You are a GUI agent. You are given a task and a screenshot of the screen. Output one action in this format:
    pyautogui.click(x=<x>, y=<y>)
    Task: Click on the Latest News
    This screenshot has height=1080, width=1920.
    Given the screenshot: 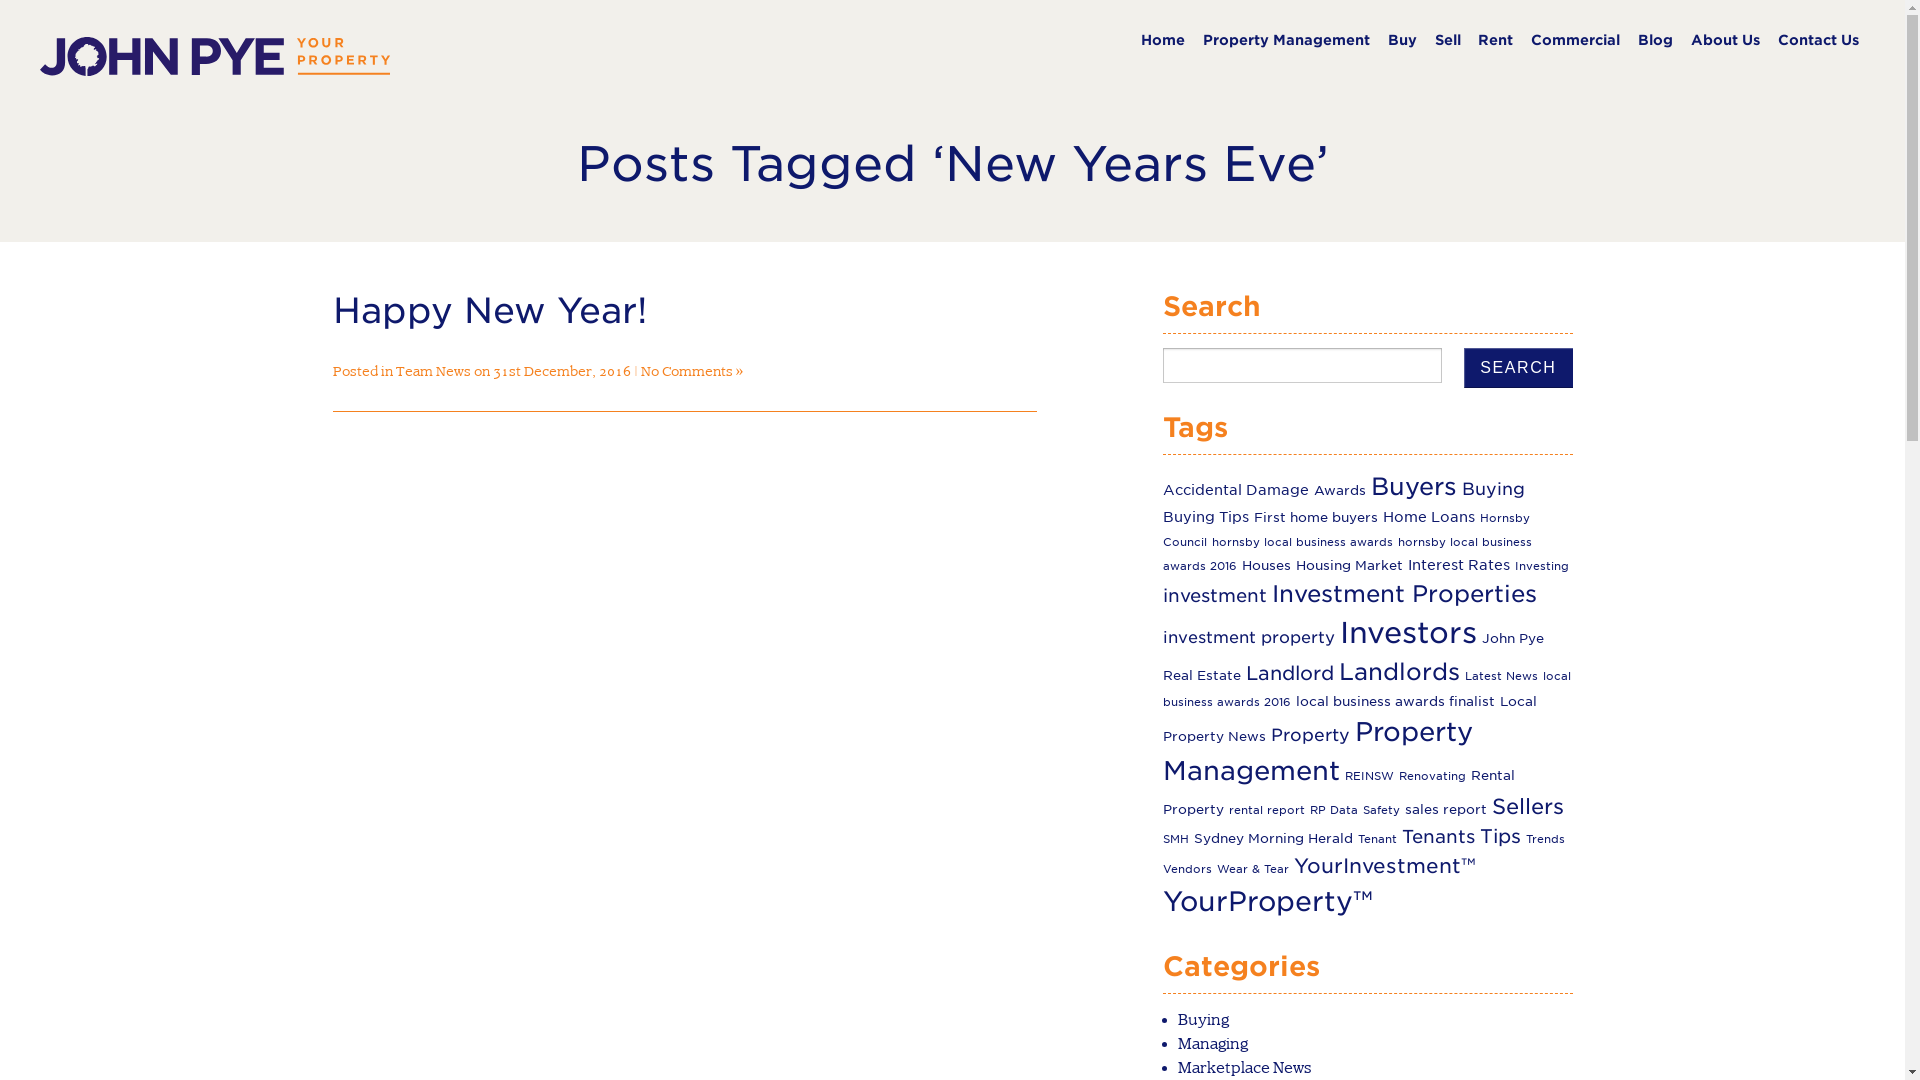 What is the action you would take?
    pyautogui.click(x=1502, y=676)
    